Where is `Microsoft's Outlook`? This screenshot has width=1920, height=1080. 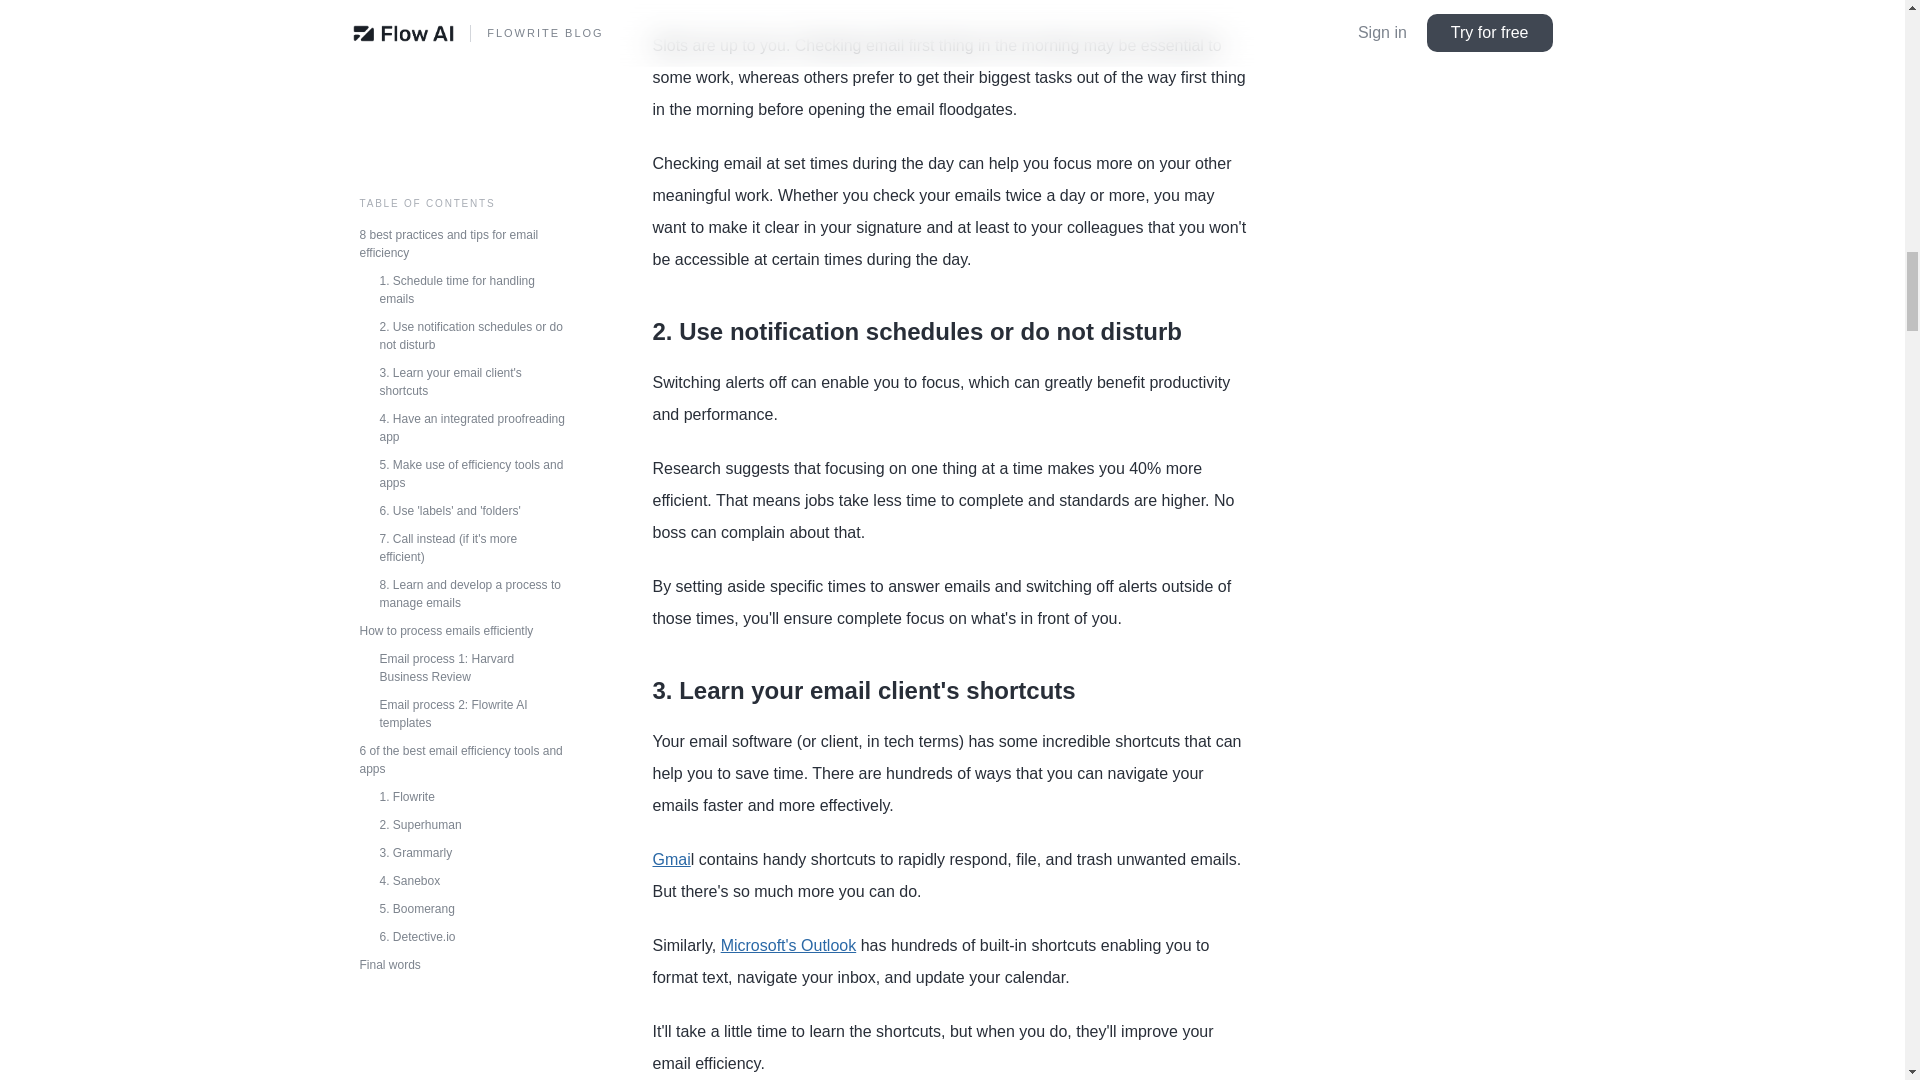 Microsoft's Outlook is located at coordinates (788, 945).